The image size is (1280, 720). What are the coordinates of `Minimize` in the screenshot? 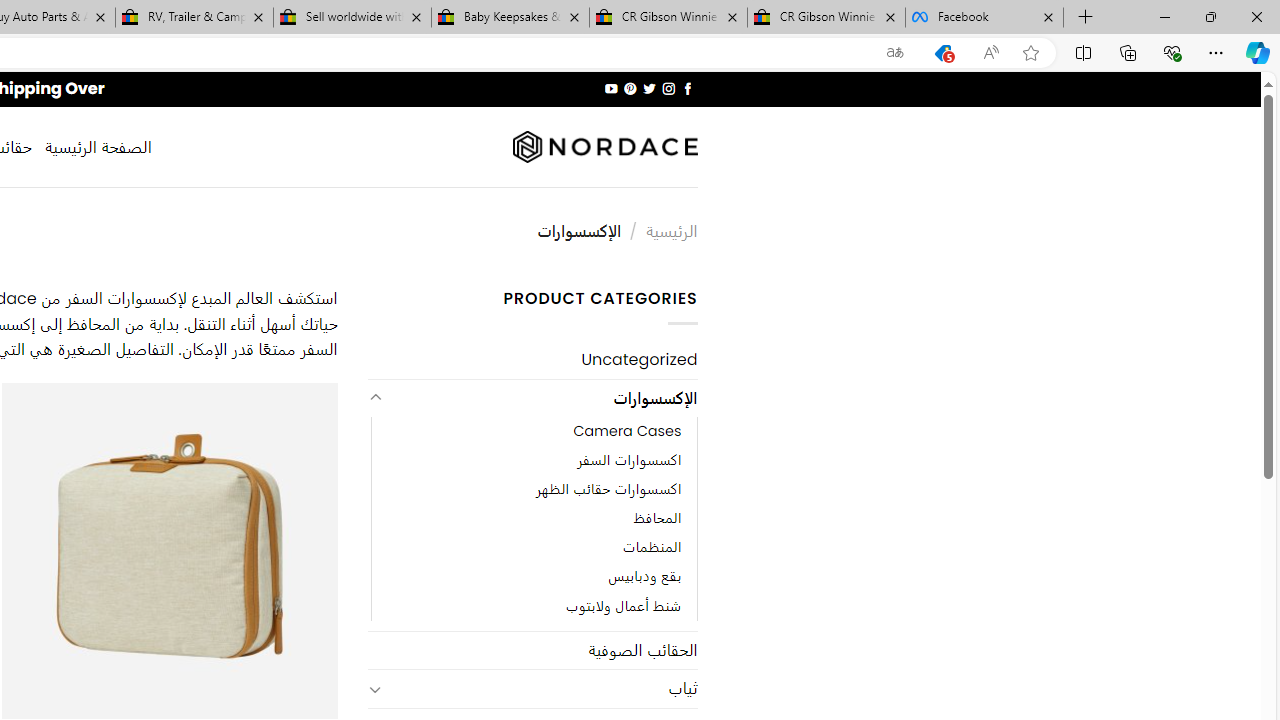 It's located at (1164, 16).